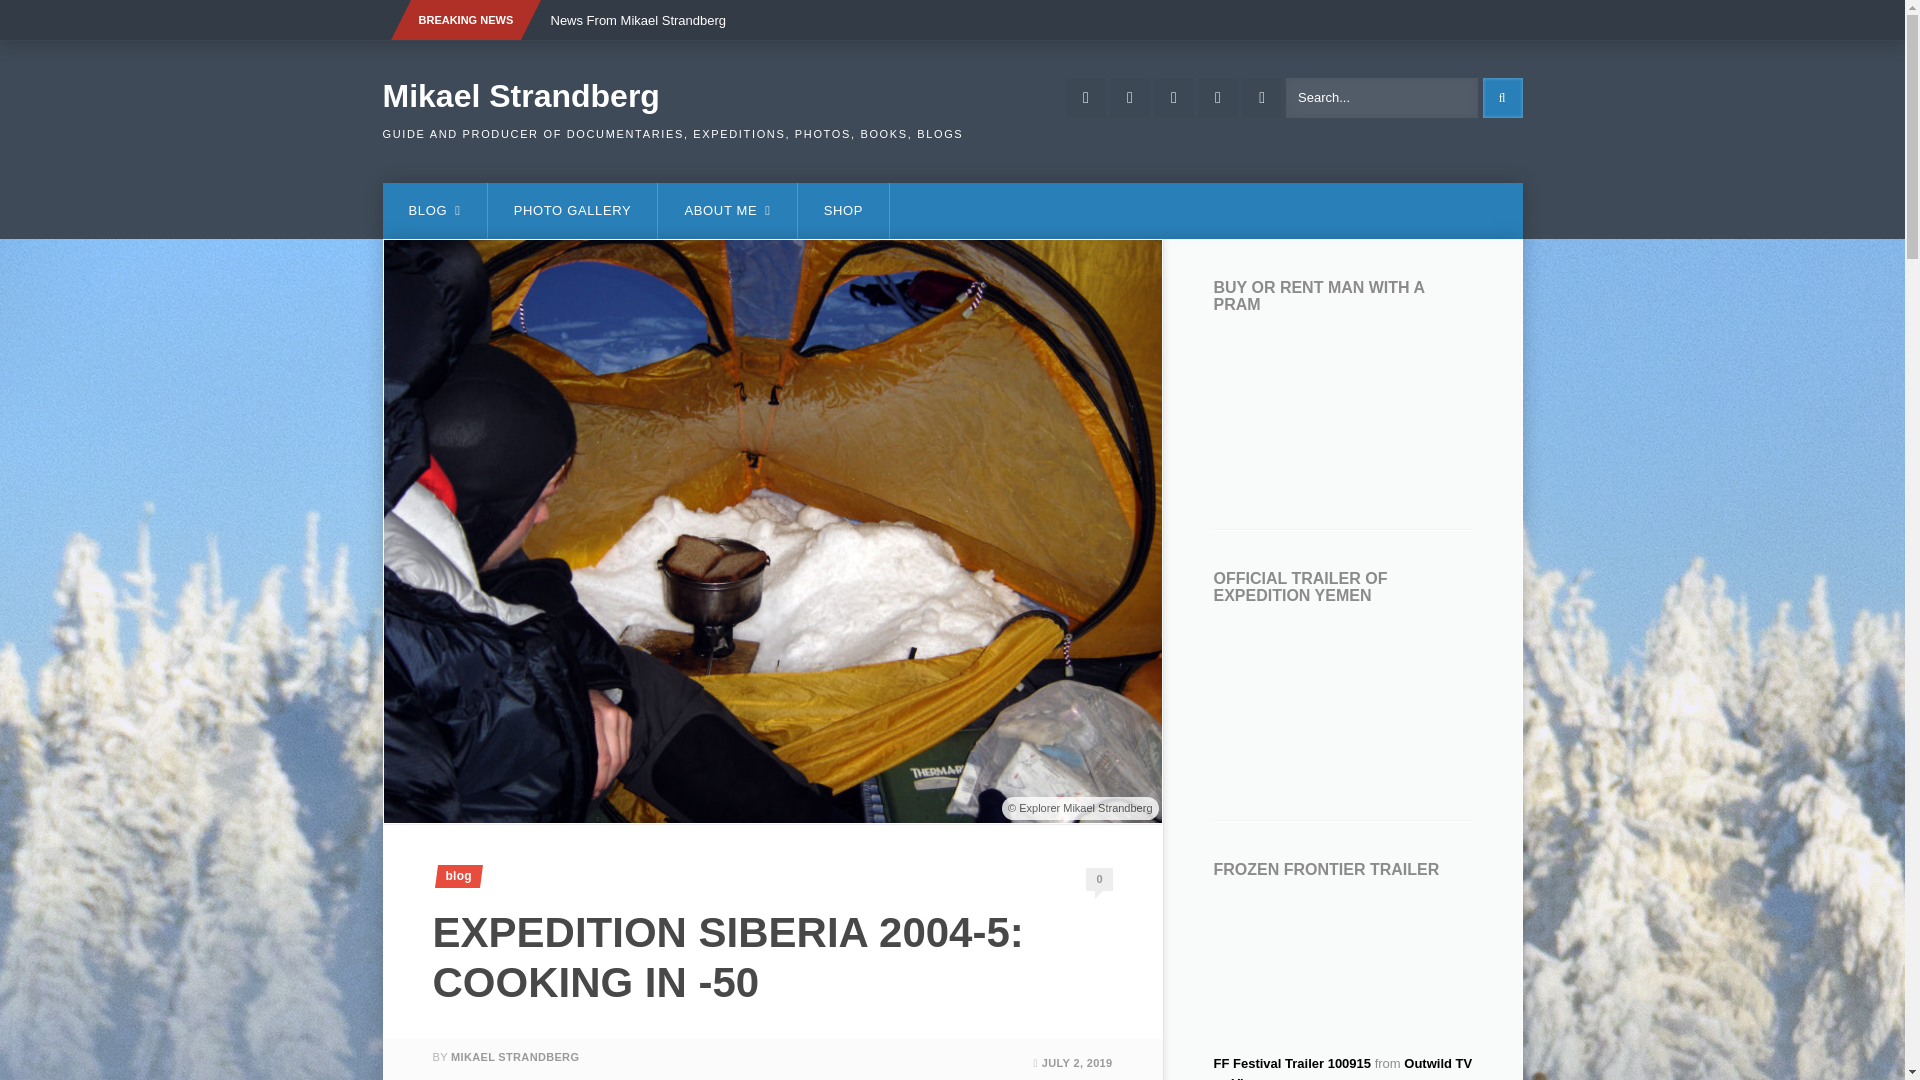 This screenshot has width=1920, height=1080. What do you see at coordinates (1502, 97) in the screenshot?
I see `SEARCH` at bounding box center [1502, 97].